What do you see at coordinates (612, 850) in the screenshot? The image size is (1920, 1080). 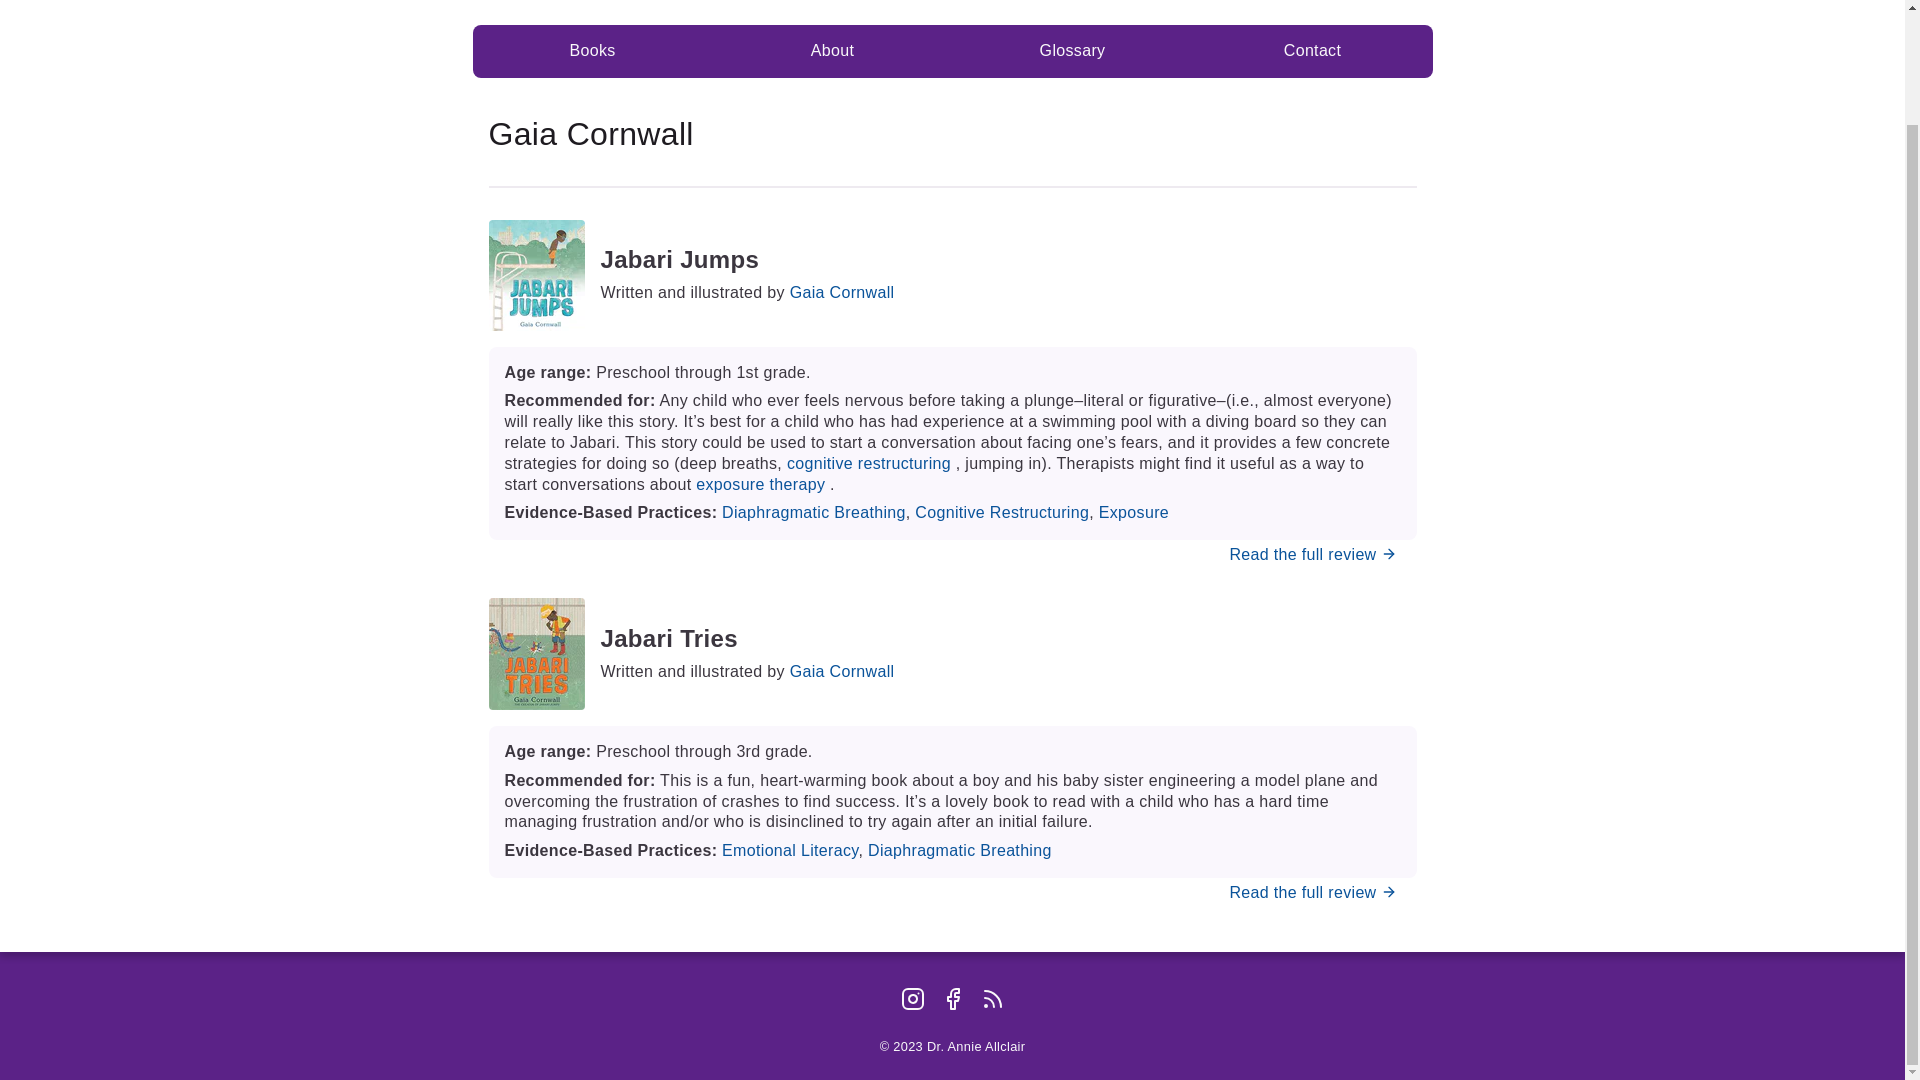 I see `Evidence-Based Practices:` at bounding box center [612, 850].